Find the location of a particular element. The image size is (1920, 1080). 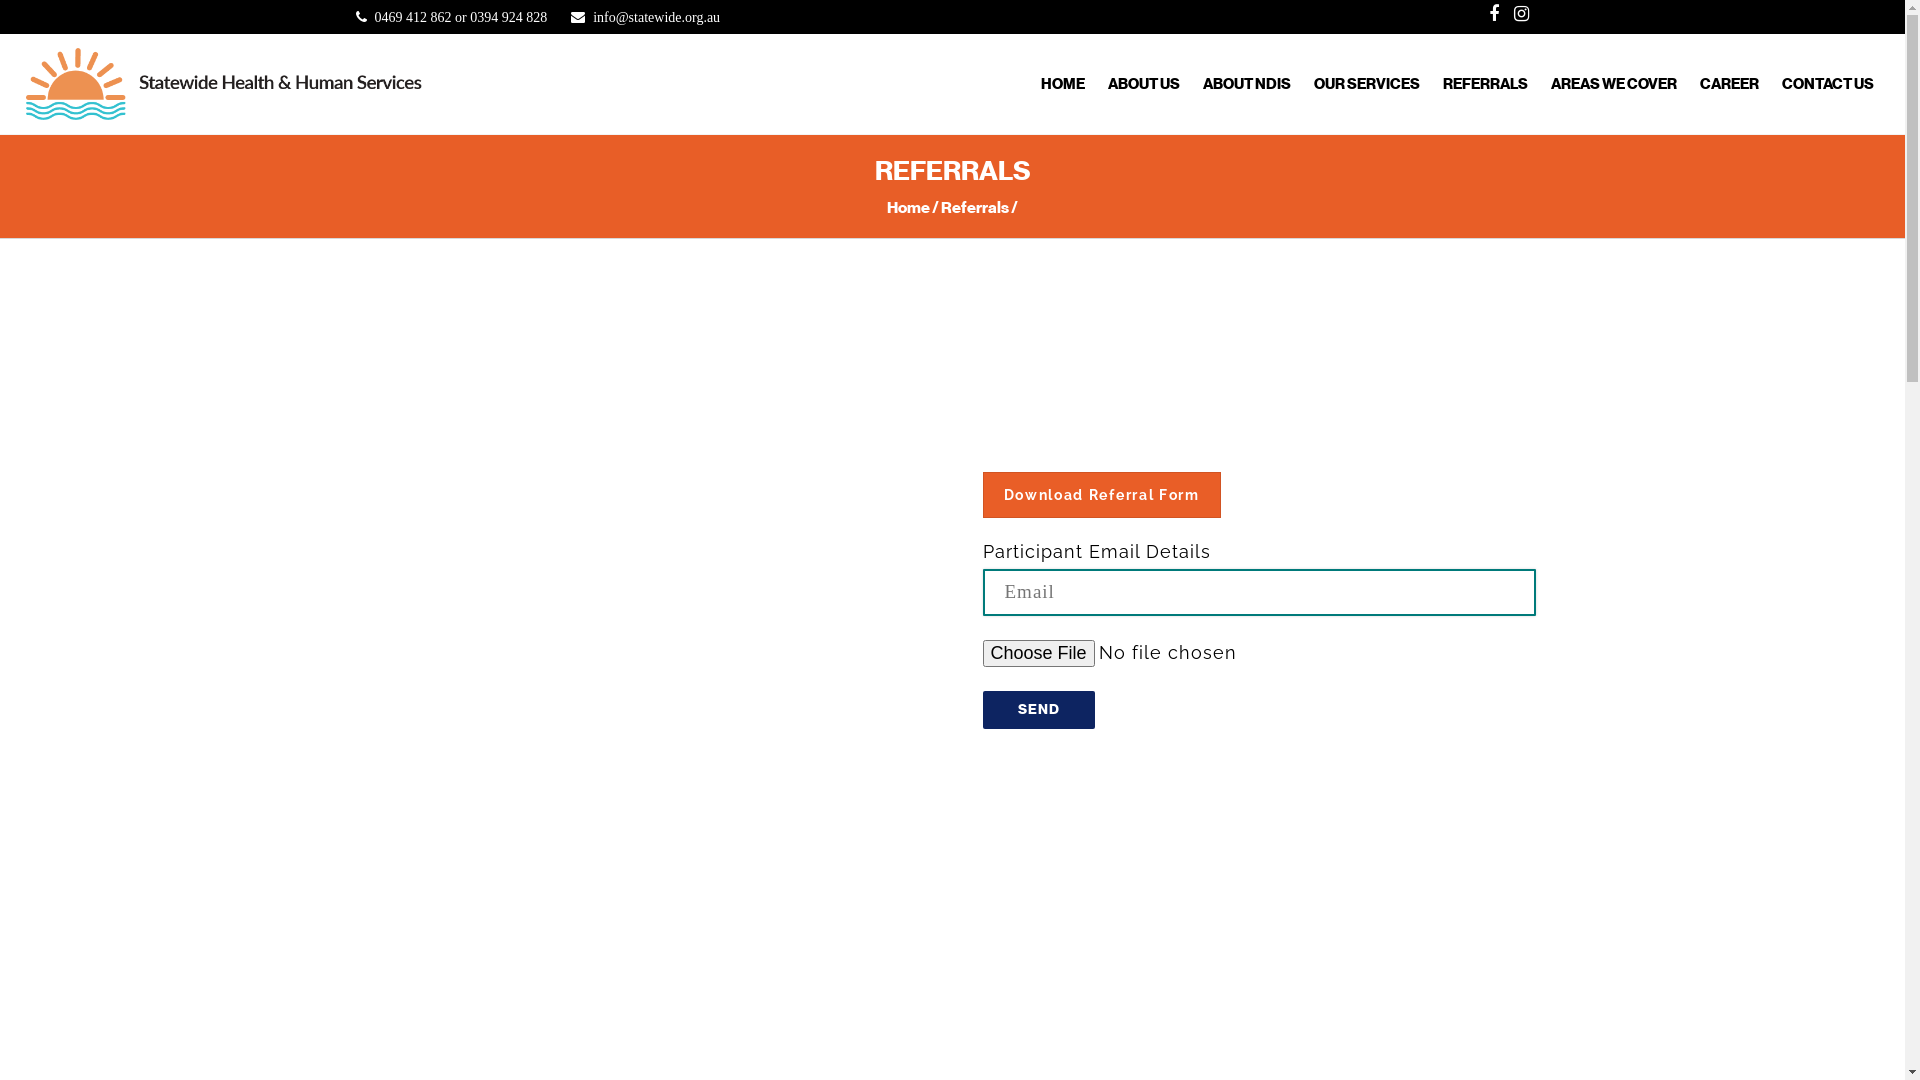

ABOUT US is located at coordinates (1144, 81).